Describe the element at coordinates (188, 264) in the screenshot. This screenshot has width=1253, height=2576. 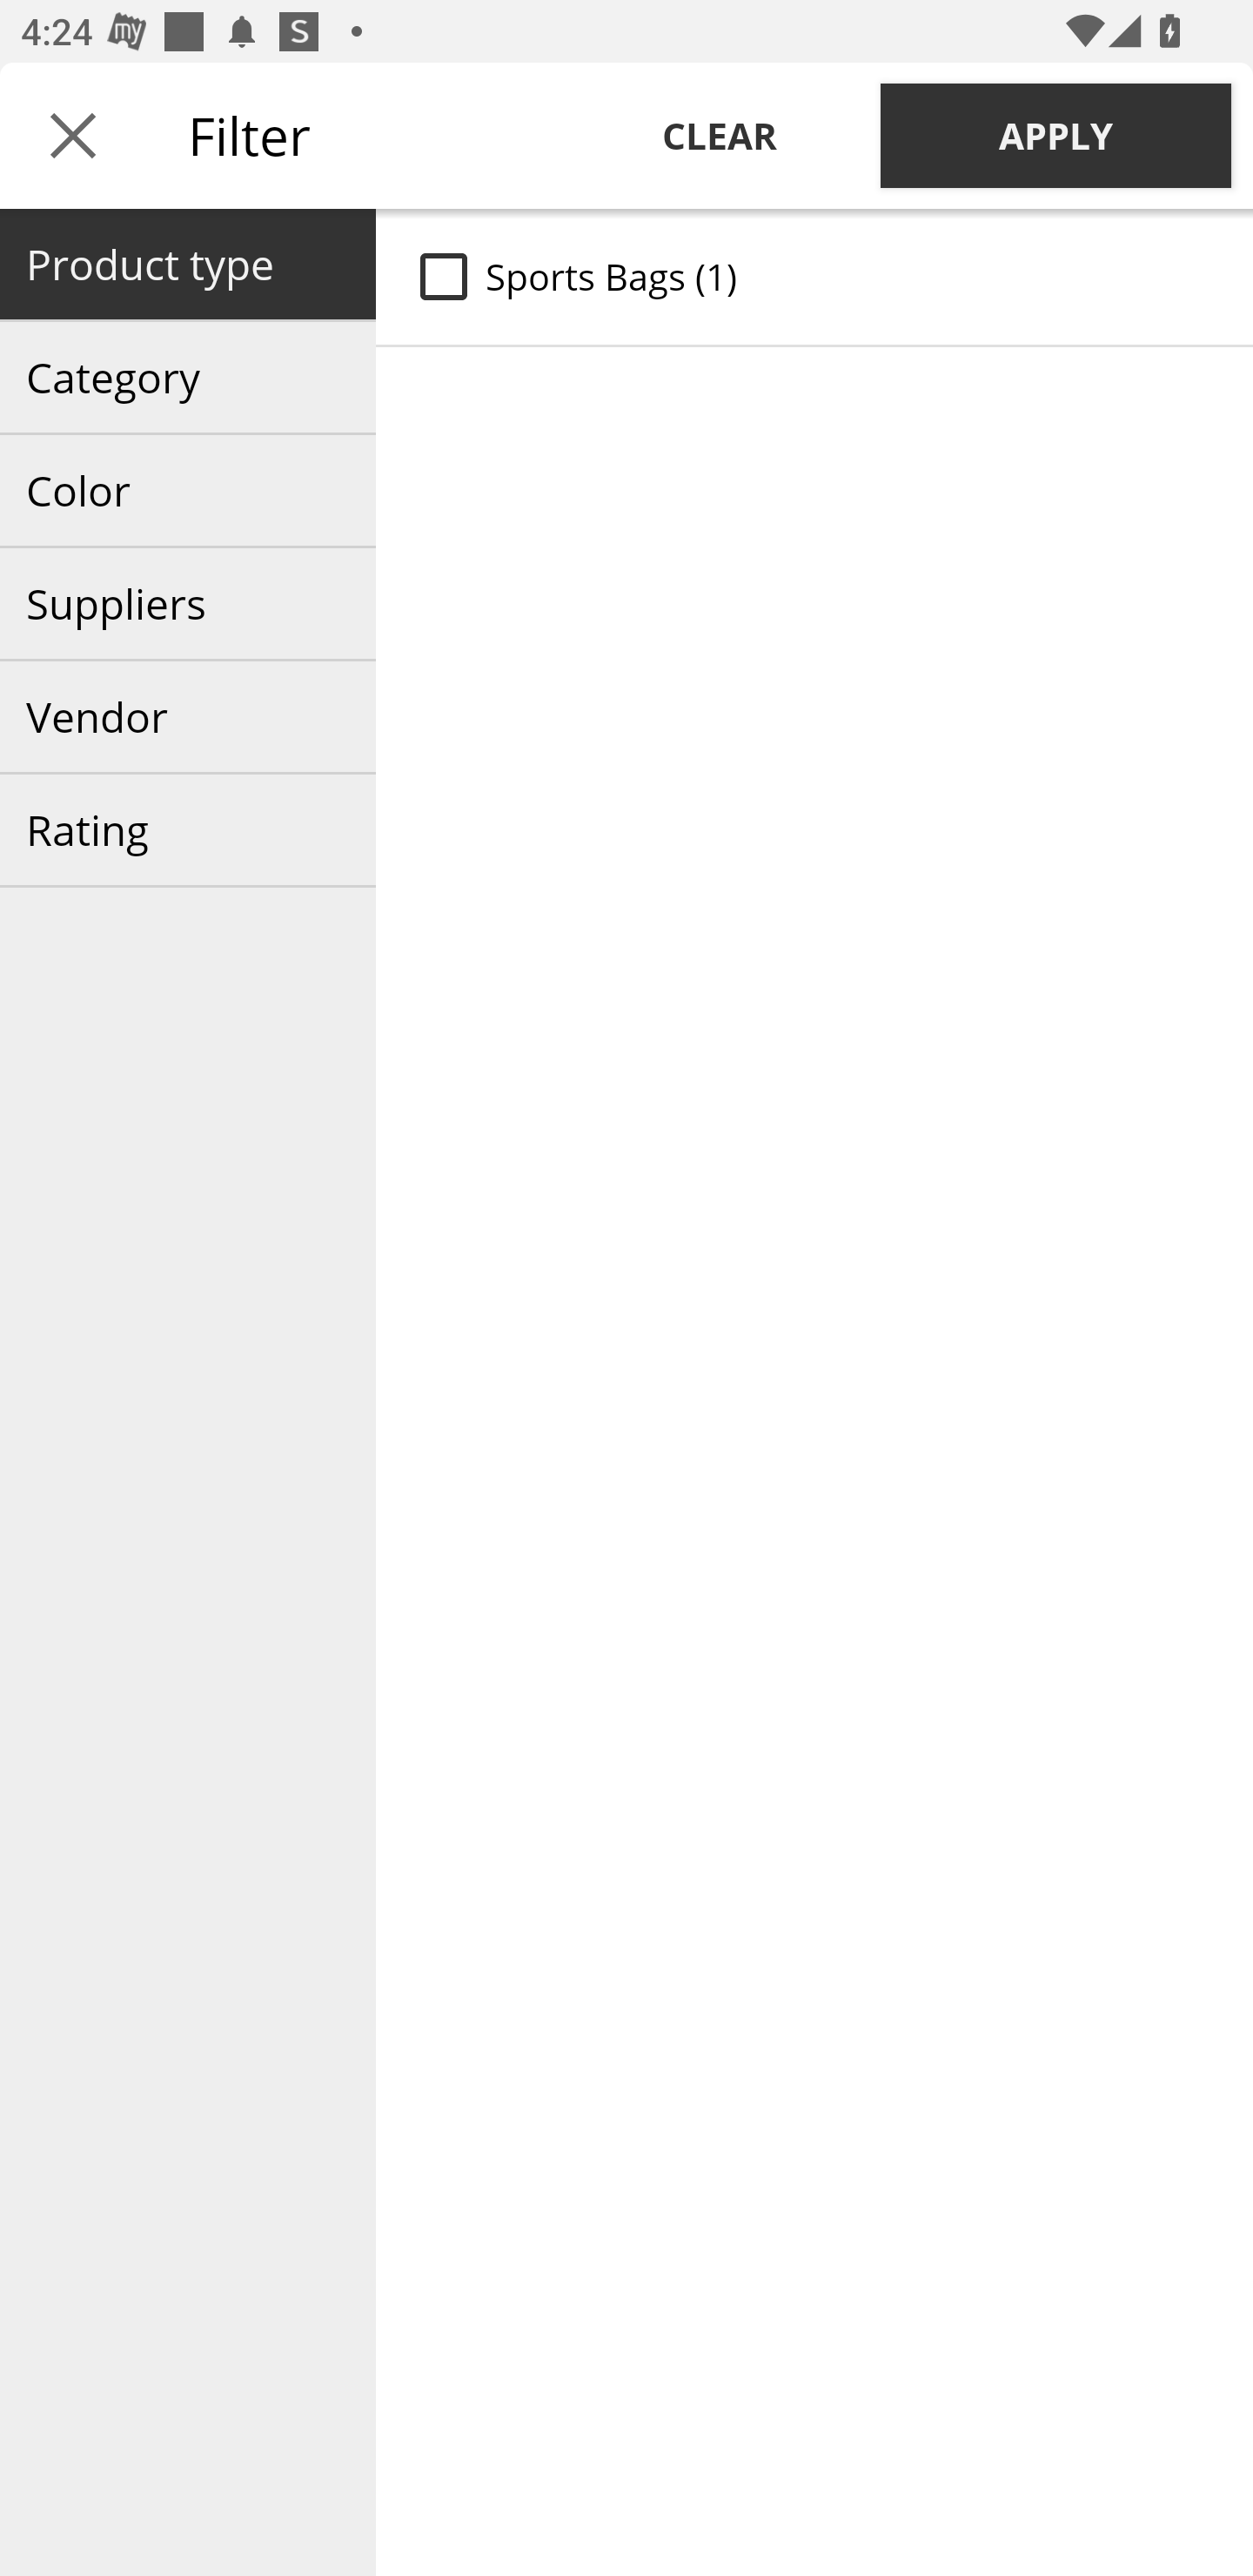
I see `Product type` at that location.